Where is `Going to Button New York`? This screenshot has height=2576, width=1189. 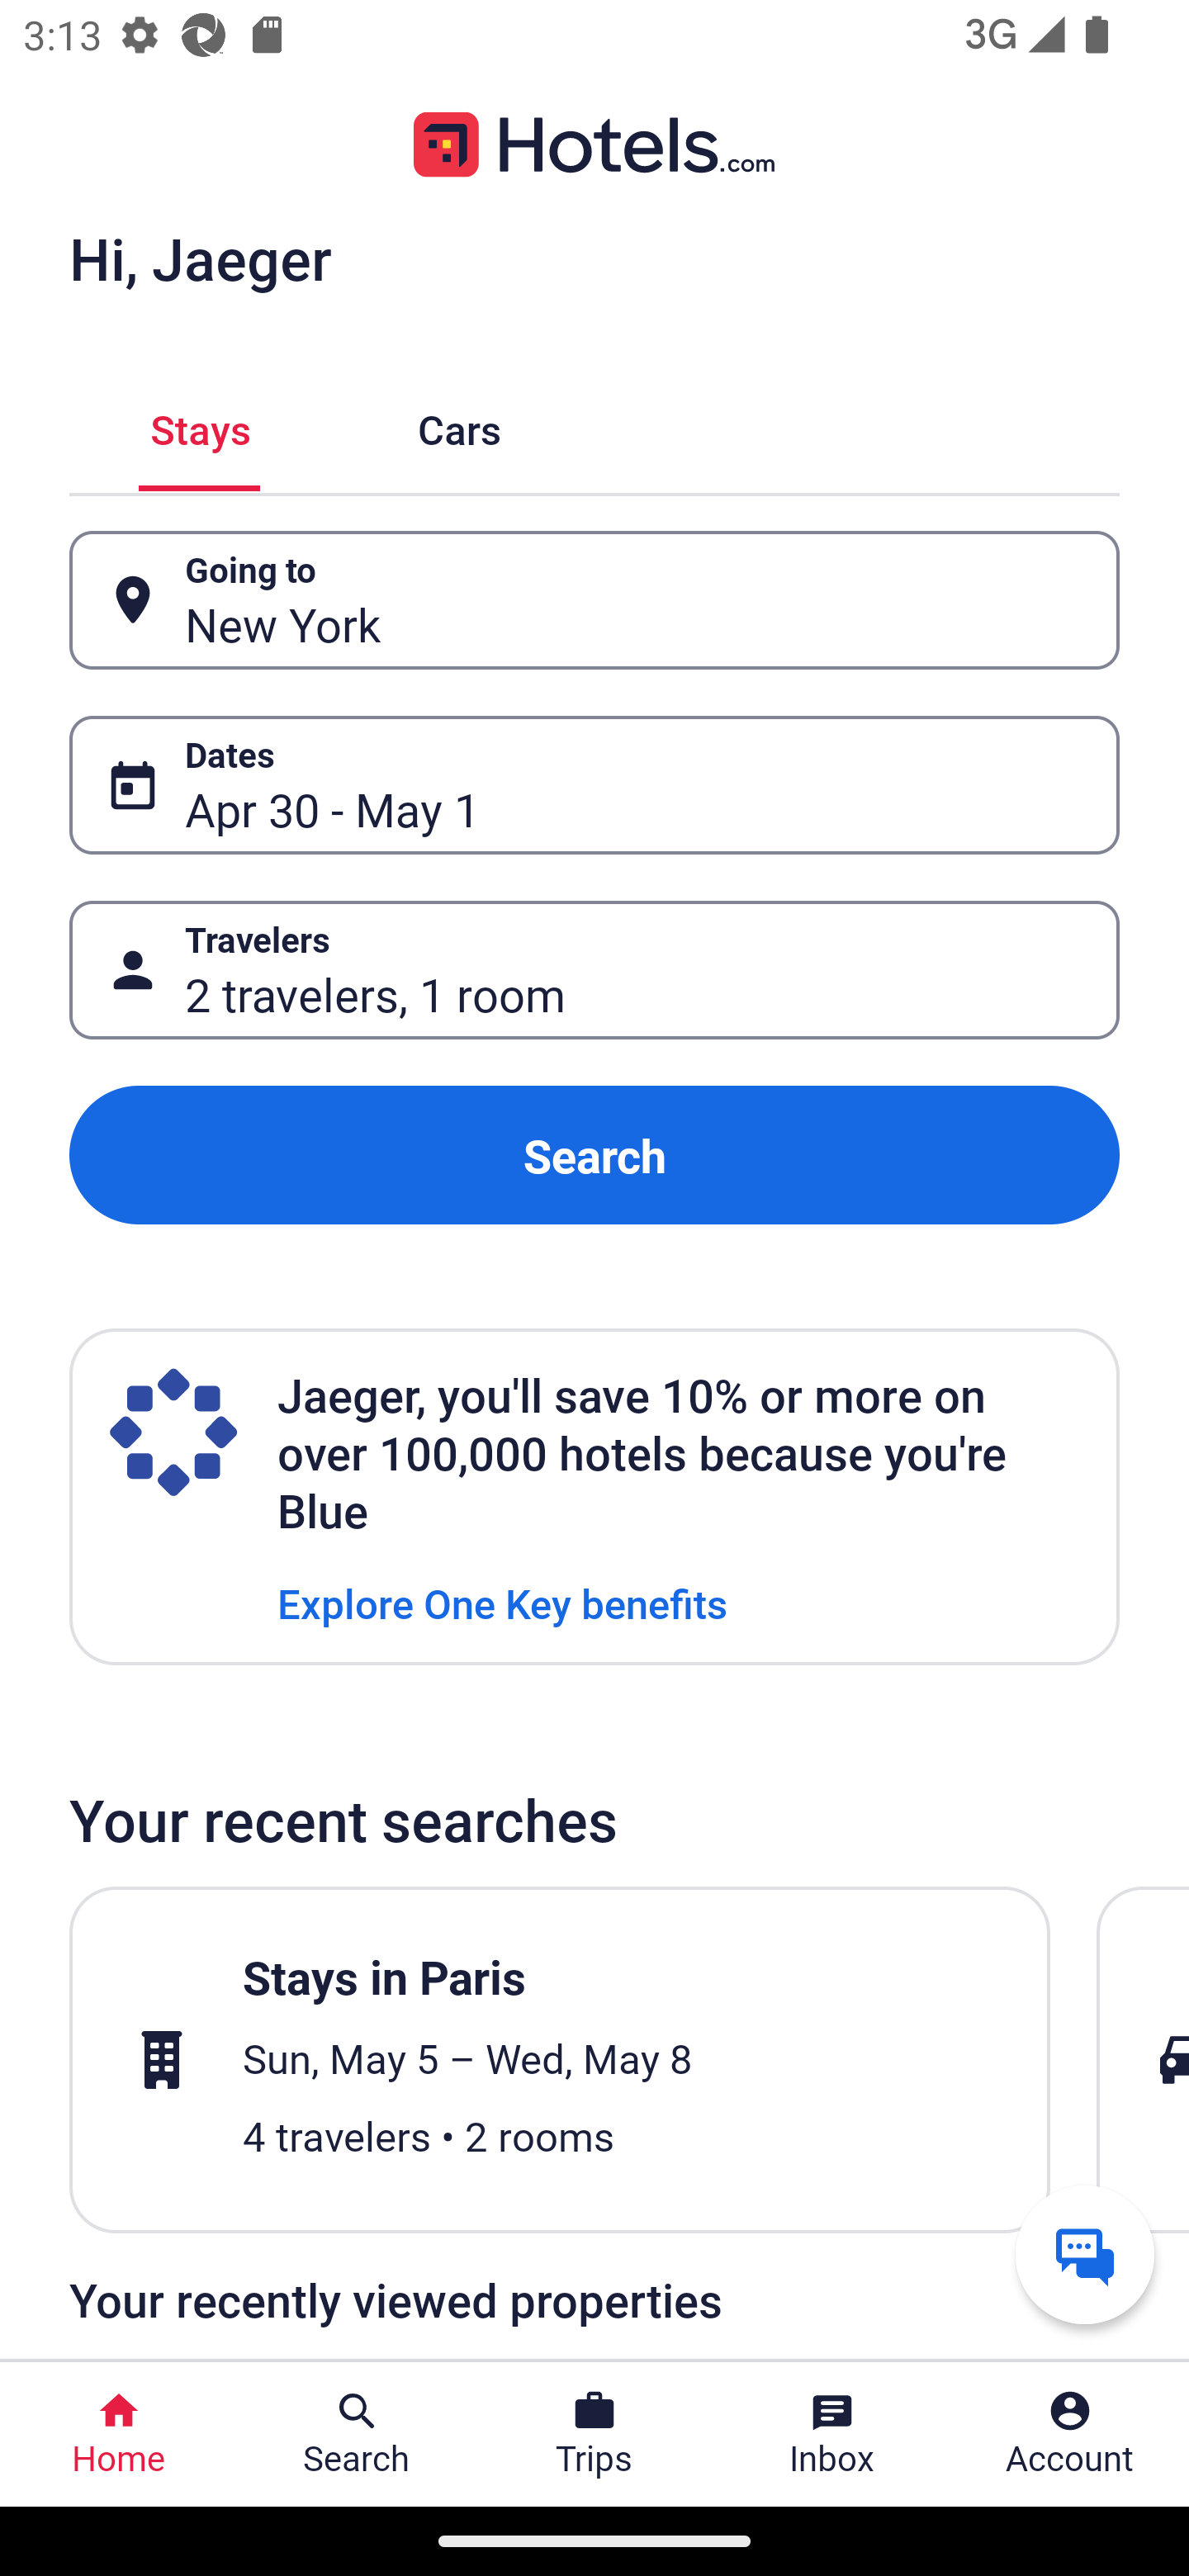
Going to Button New York is located at coordinates (594, 599).